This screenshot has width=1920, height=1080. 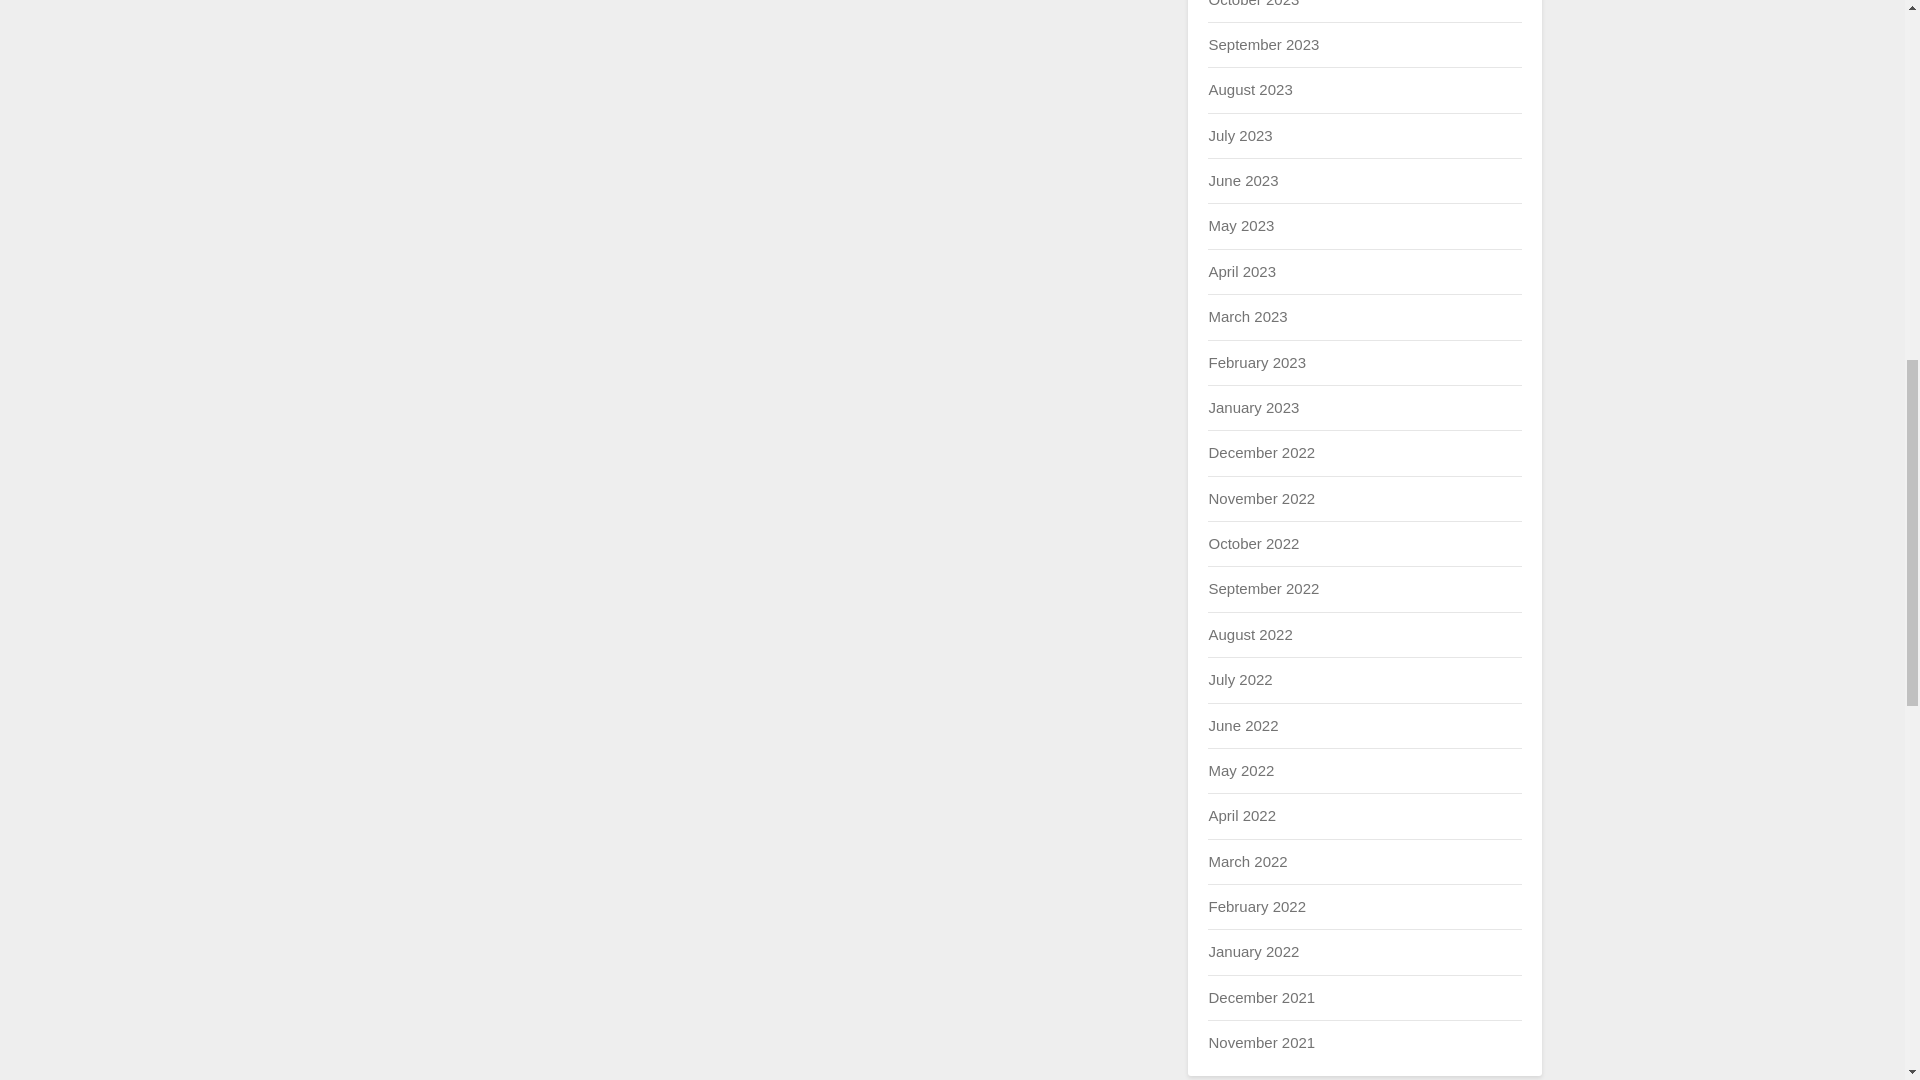 What do you see at coordinates (1240, 226) in the screenshot?
I see `May 2023` at bounding box center [1240, 226].